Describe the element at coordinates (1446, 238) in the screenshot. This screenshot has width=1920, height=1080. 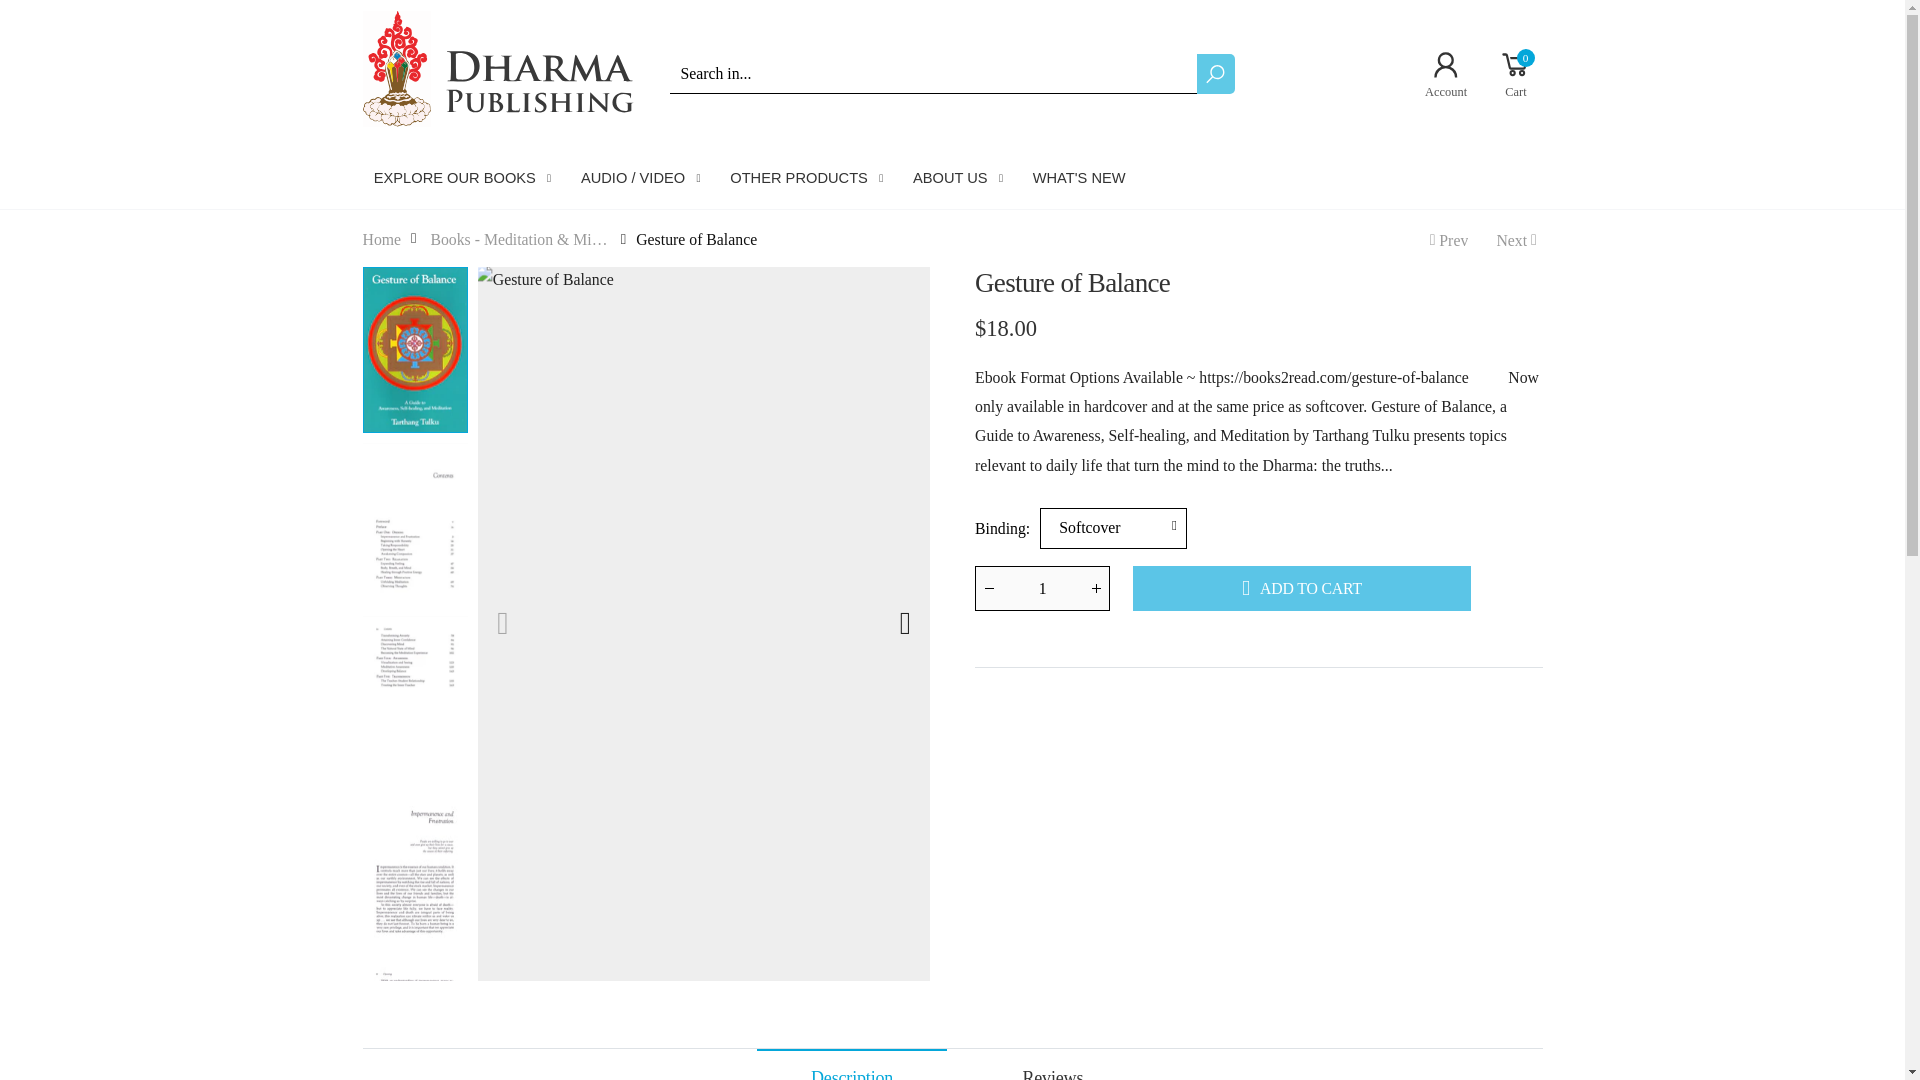
I see `Kum Nye - Tibetan Yoga` at that location.